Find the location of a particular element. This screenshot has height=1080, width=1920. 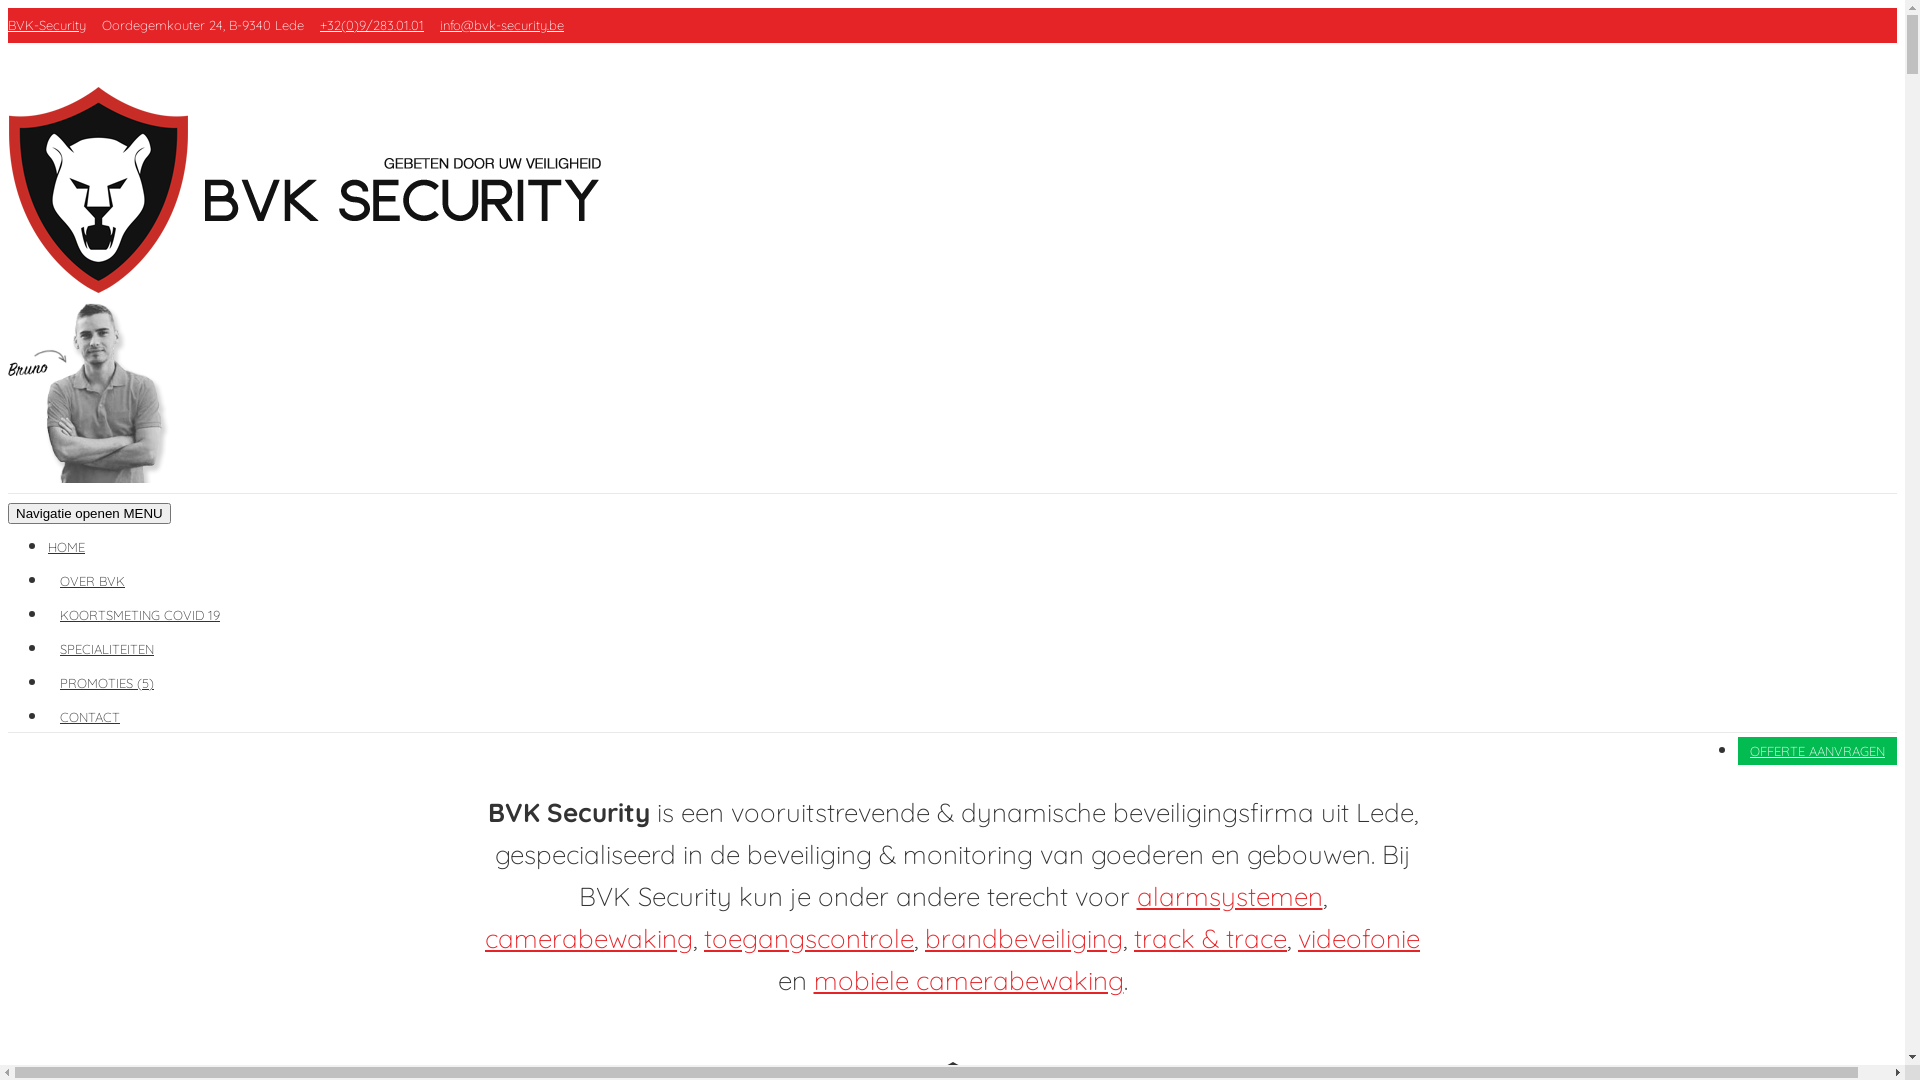

track & trace is located at coordinates (1210, 938).